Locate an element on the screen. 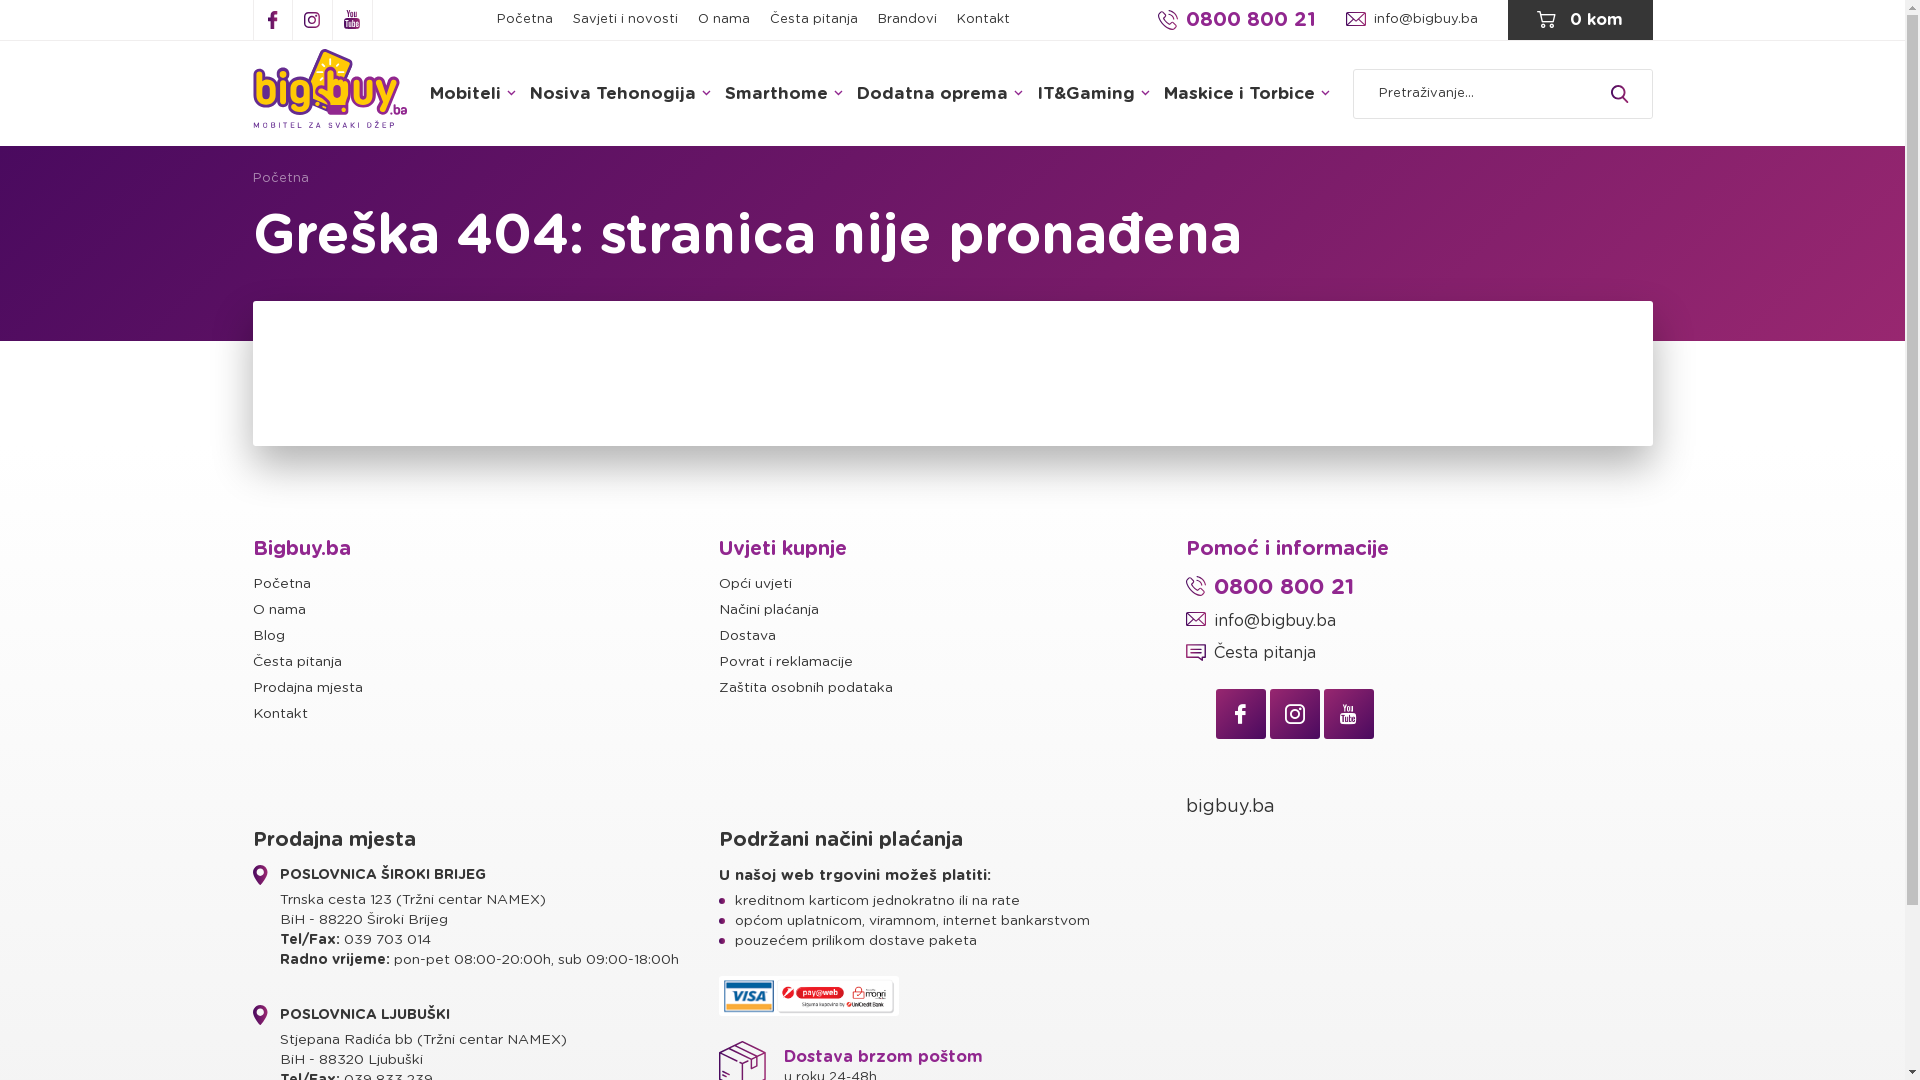 The width and height of the screenshot is (1920, 1080). bigbuy.ba is located at coordinates (1230, 807).